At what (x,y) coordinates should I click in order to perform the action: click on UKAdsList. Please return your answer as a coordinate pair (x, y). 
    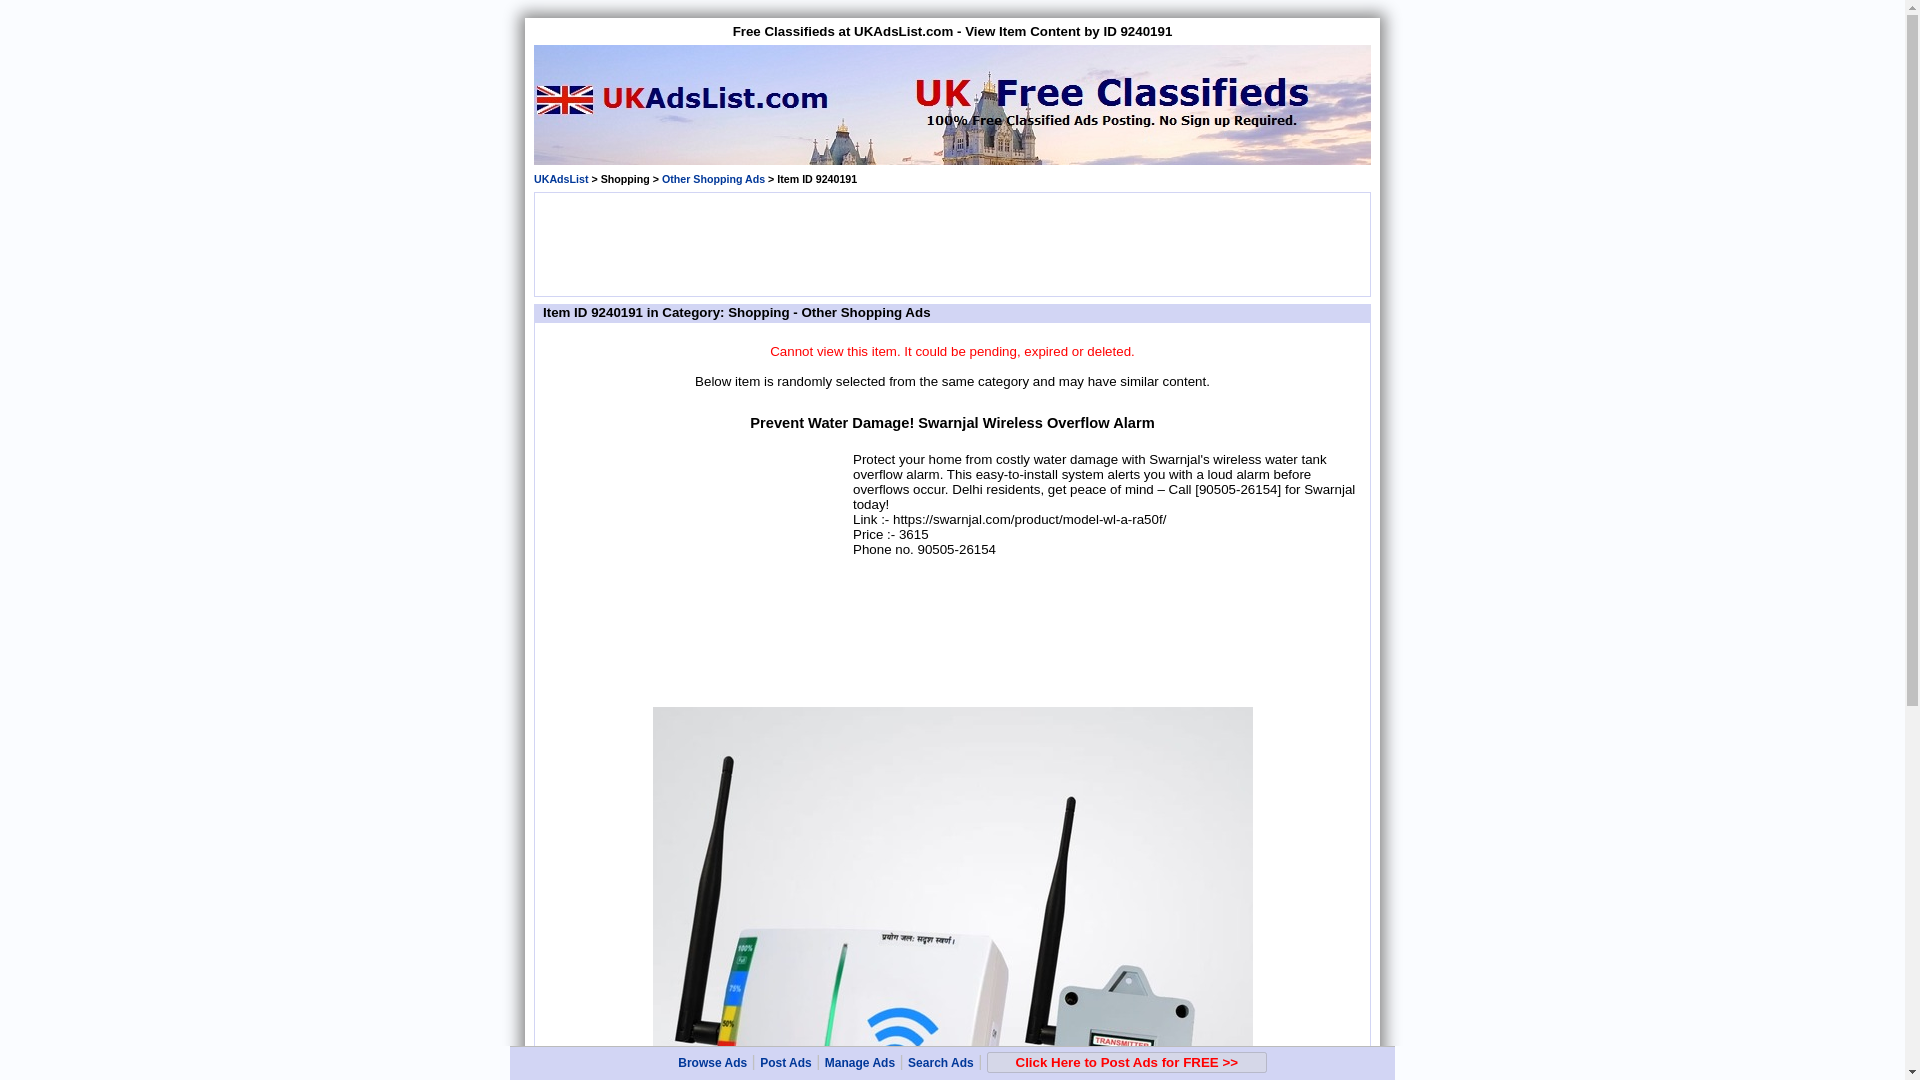
    Looking at the image, I should click on (560, 178).